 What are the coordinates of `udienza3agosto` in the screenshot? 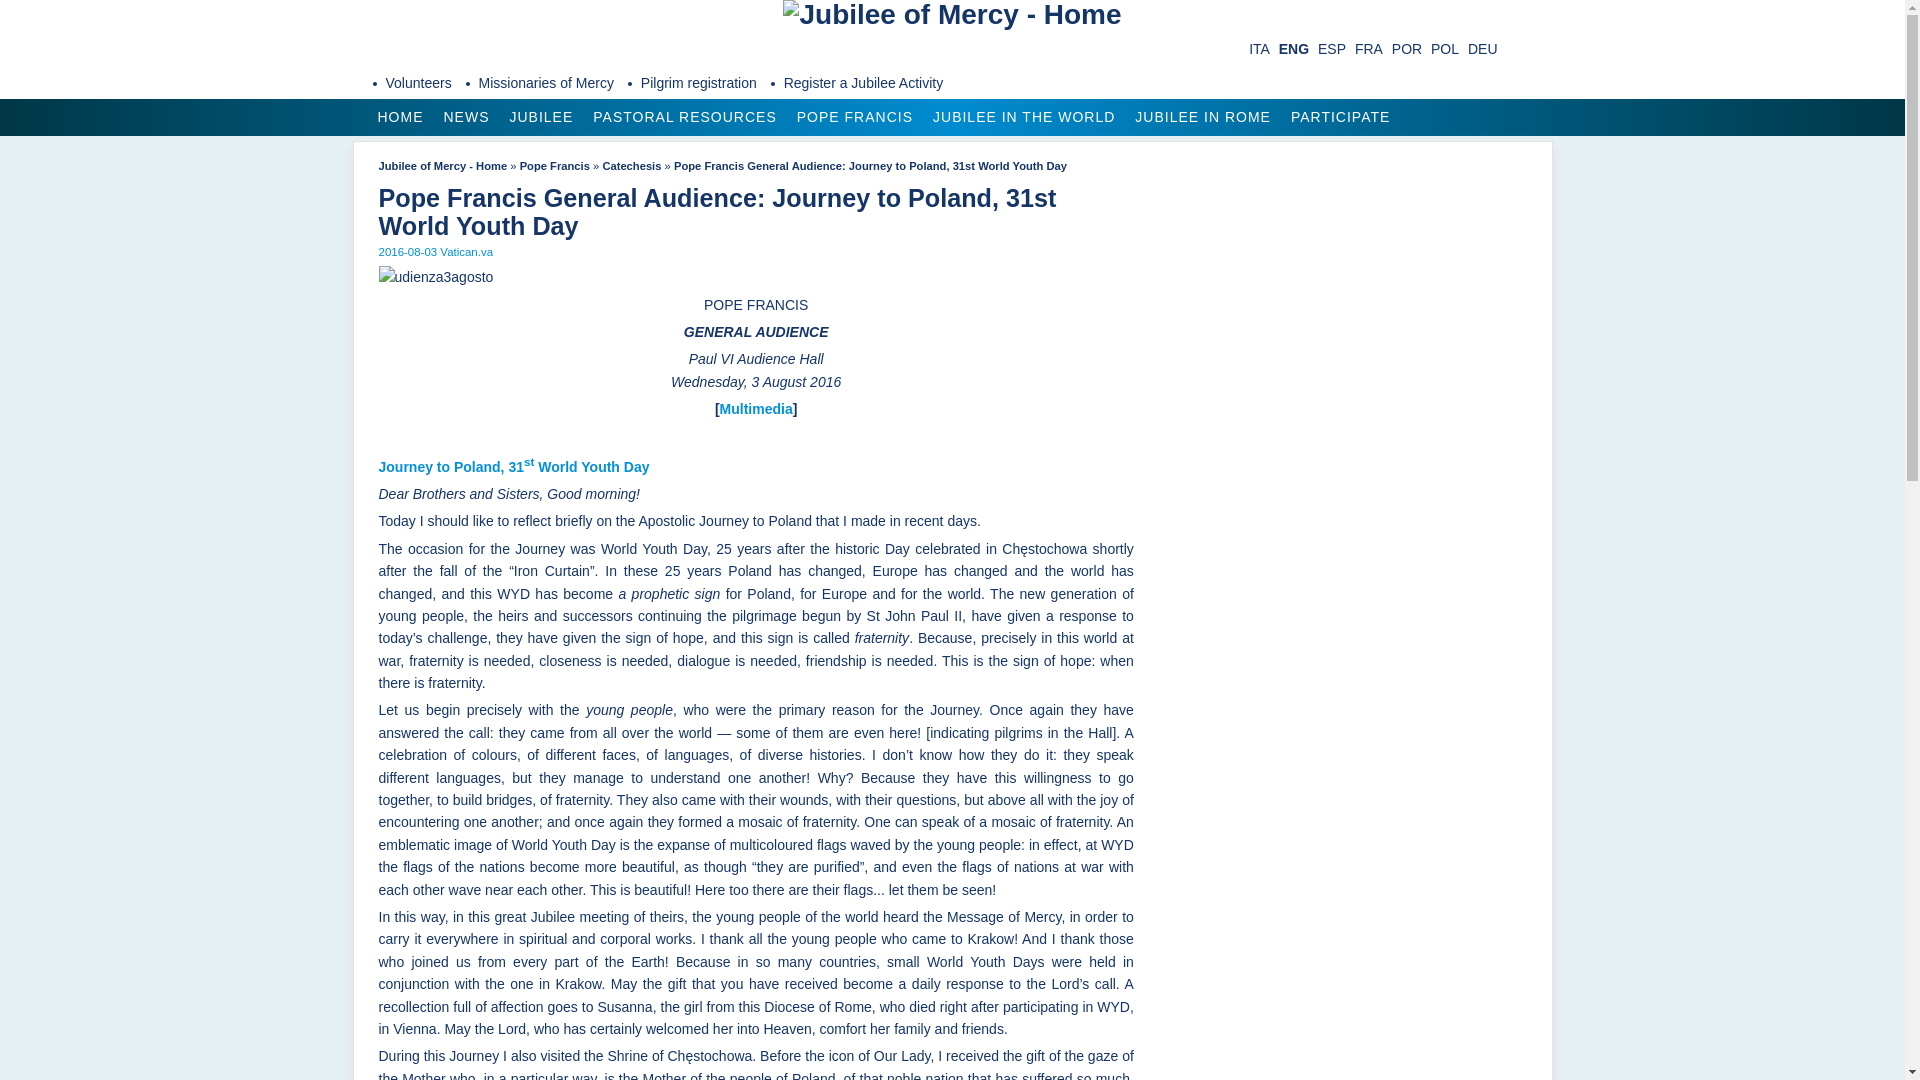 It's located at (436, 276).